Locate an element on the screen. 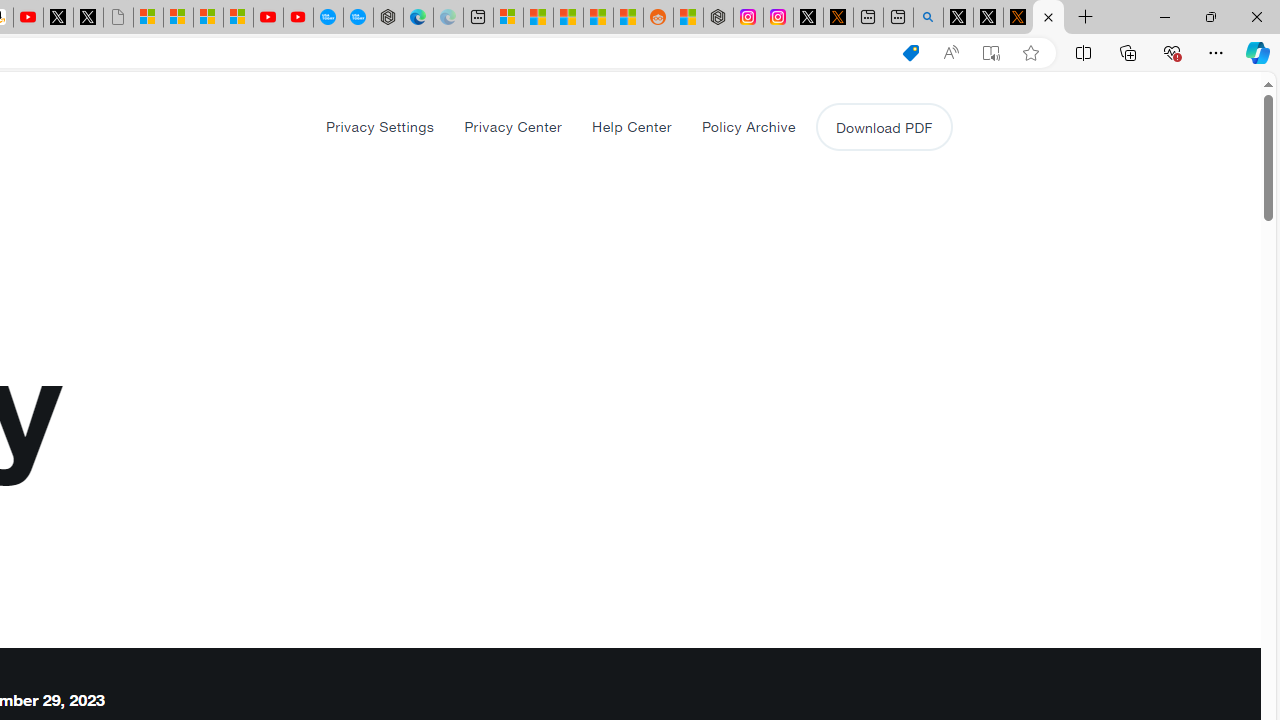 Image resolution: width=1280 pixels, height=720 pixels. Enter Immersive Reader (F9) is located at coordinates (991, 53).